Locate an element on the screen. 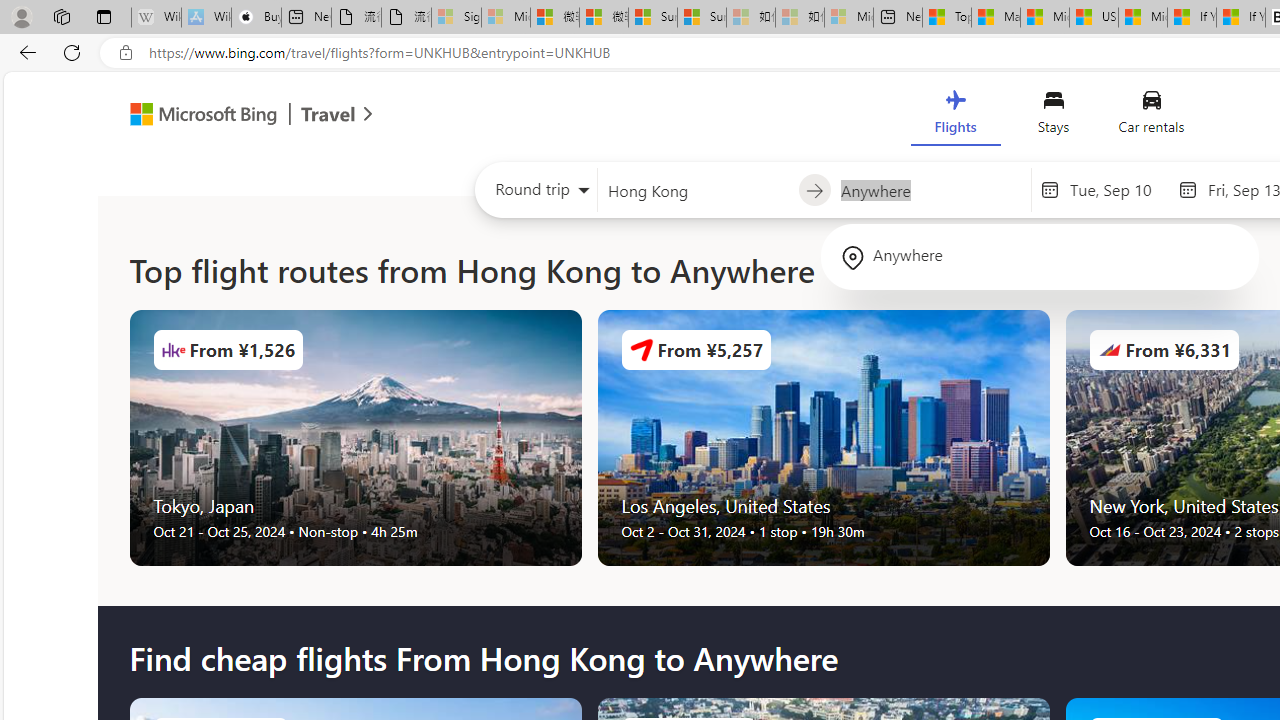 The image size is (1280, 720). Anywhere is located at coordinates (1040, 256).